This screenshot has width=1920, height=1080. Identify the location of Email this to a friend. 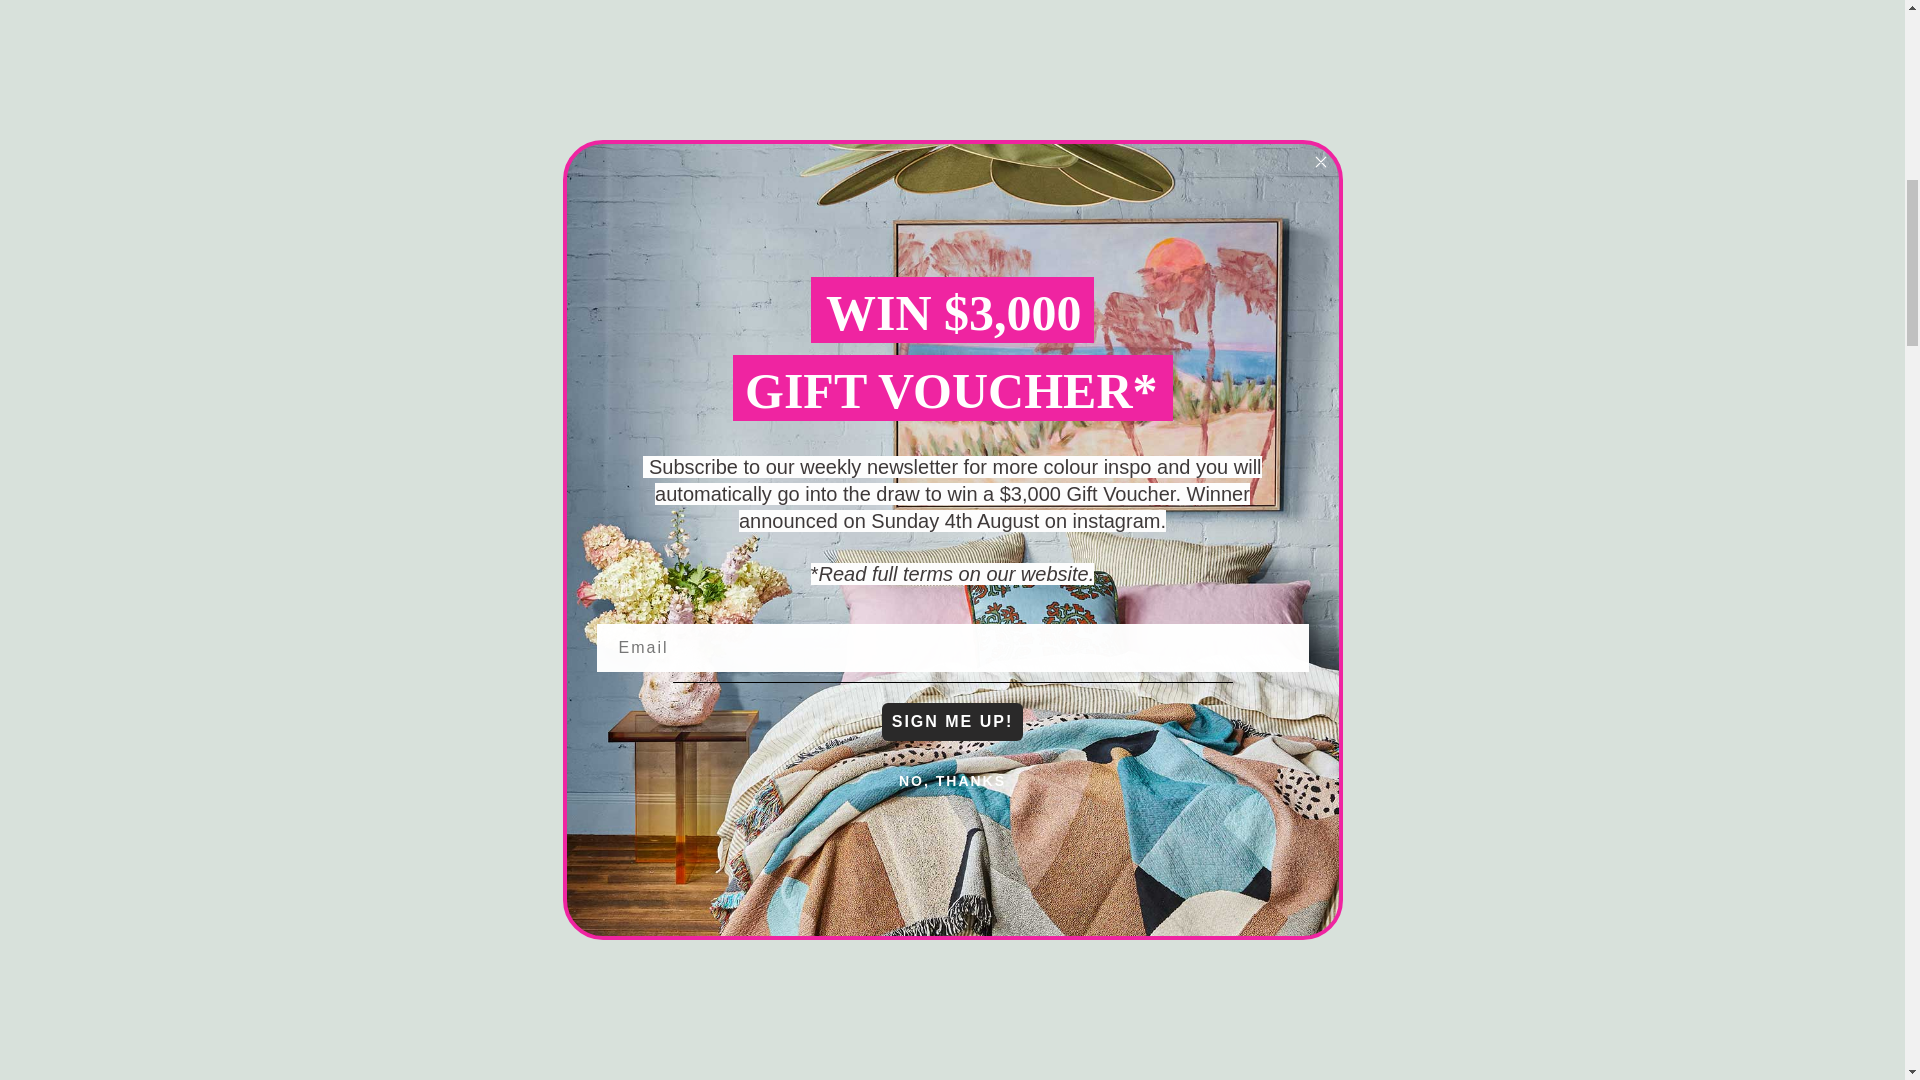
(1124, 160).